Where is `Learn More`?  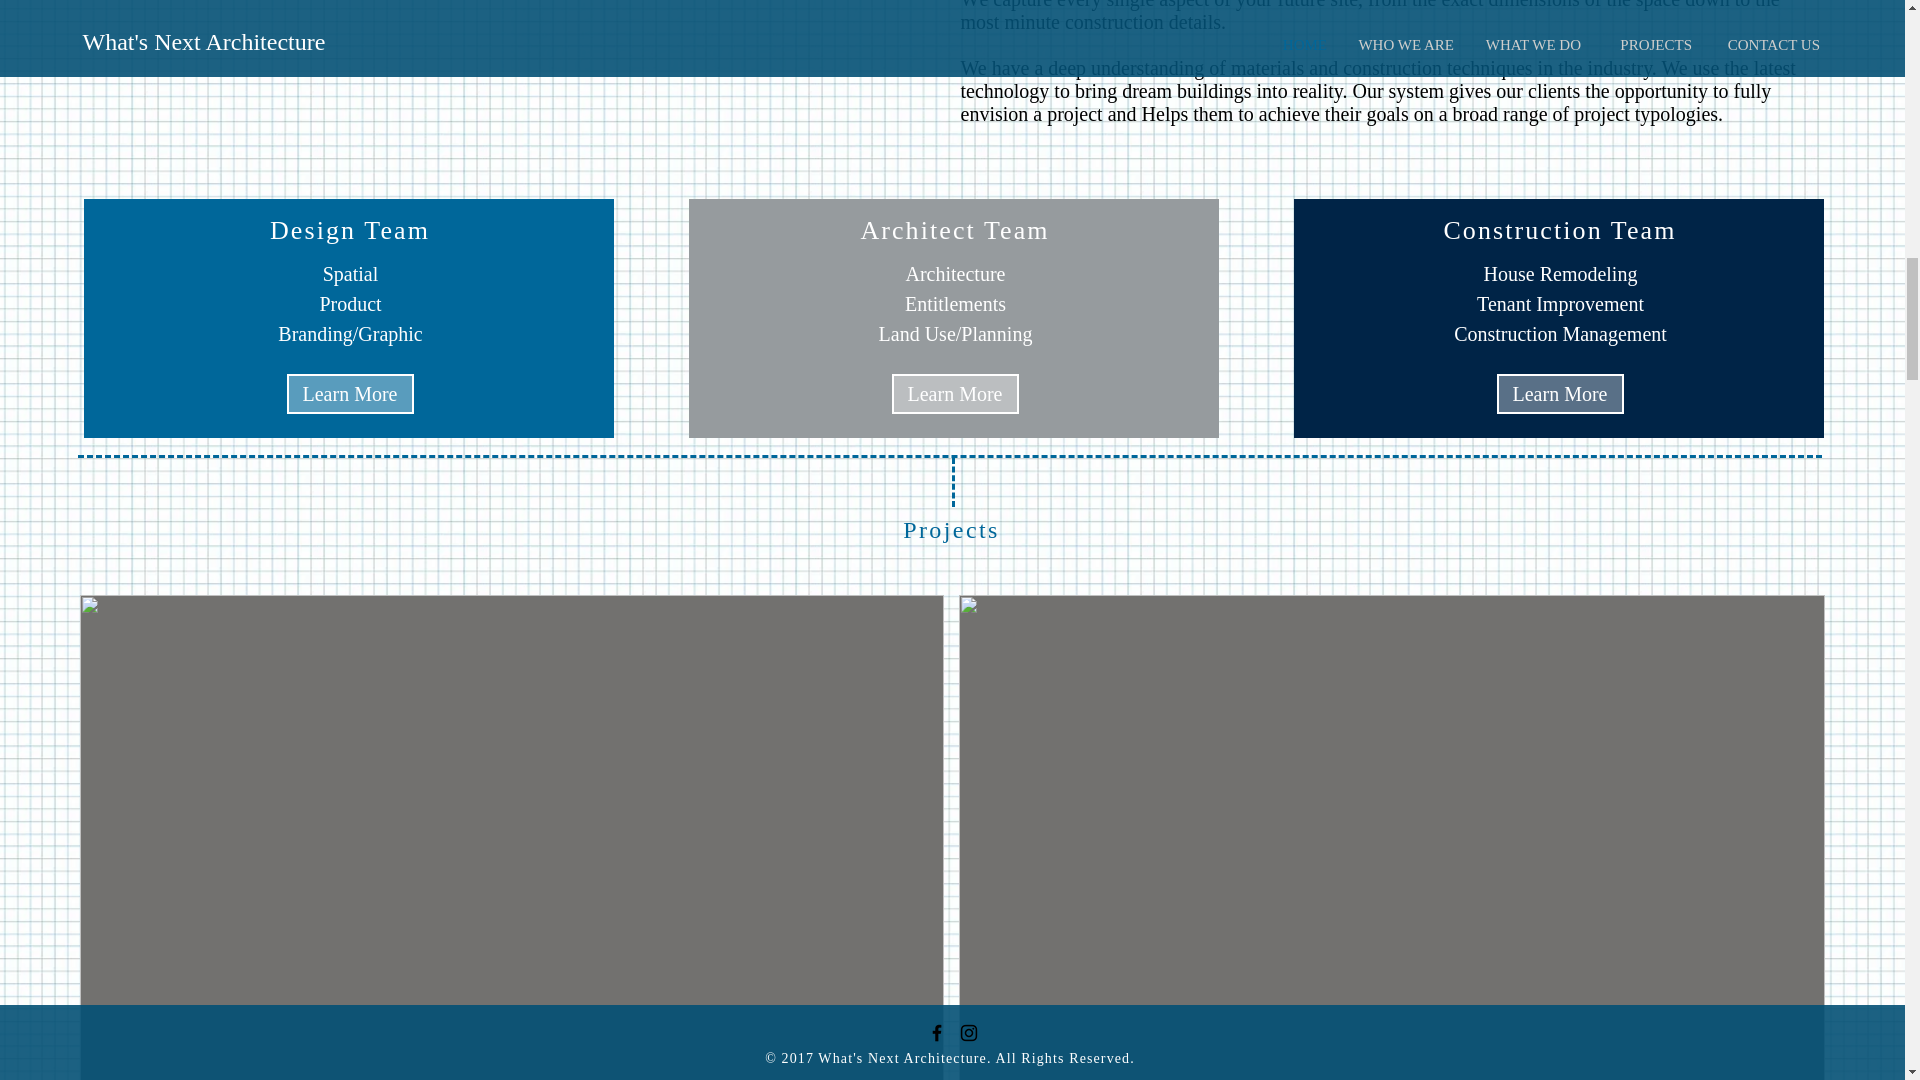 Learn More is located at coordinates (349, 393).